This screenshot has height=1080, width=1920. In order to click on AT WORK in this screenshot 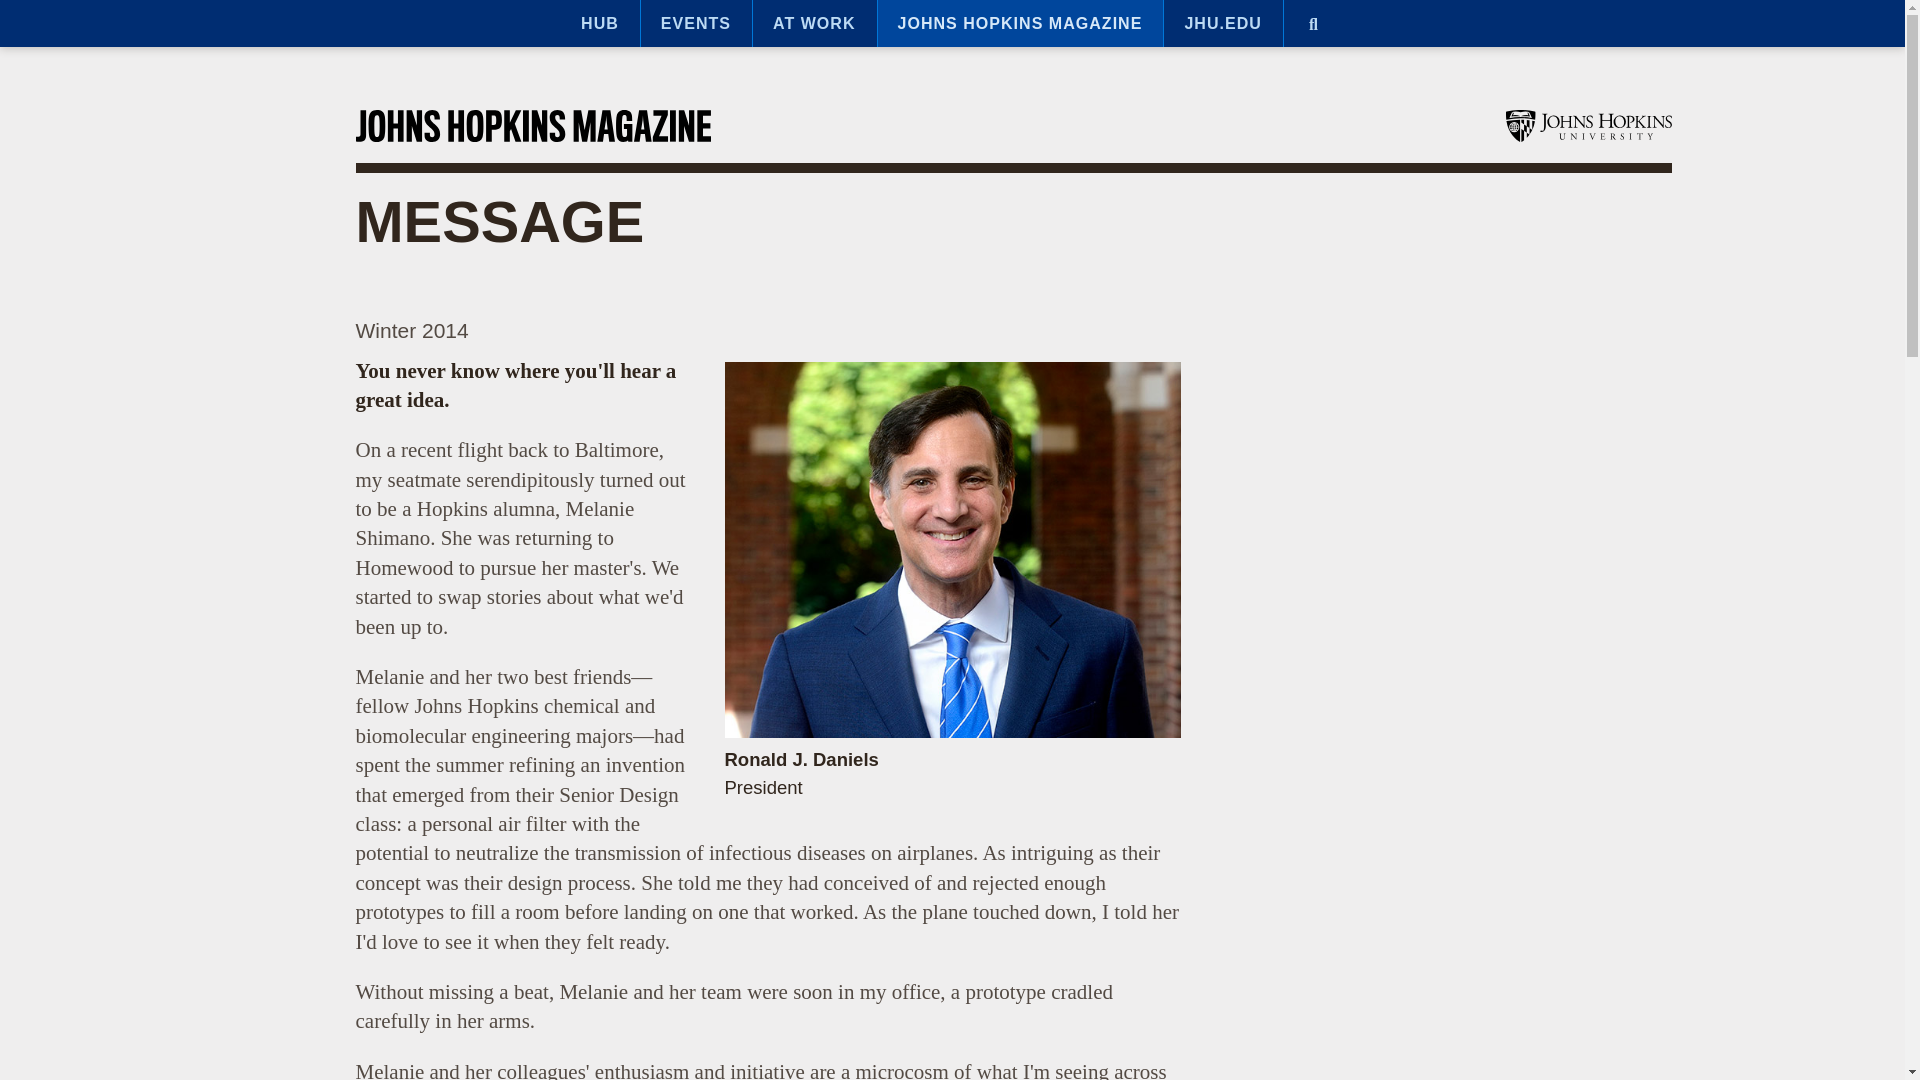, I will do `click(814, 24)`.